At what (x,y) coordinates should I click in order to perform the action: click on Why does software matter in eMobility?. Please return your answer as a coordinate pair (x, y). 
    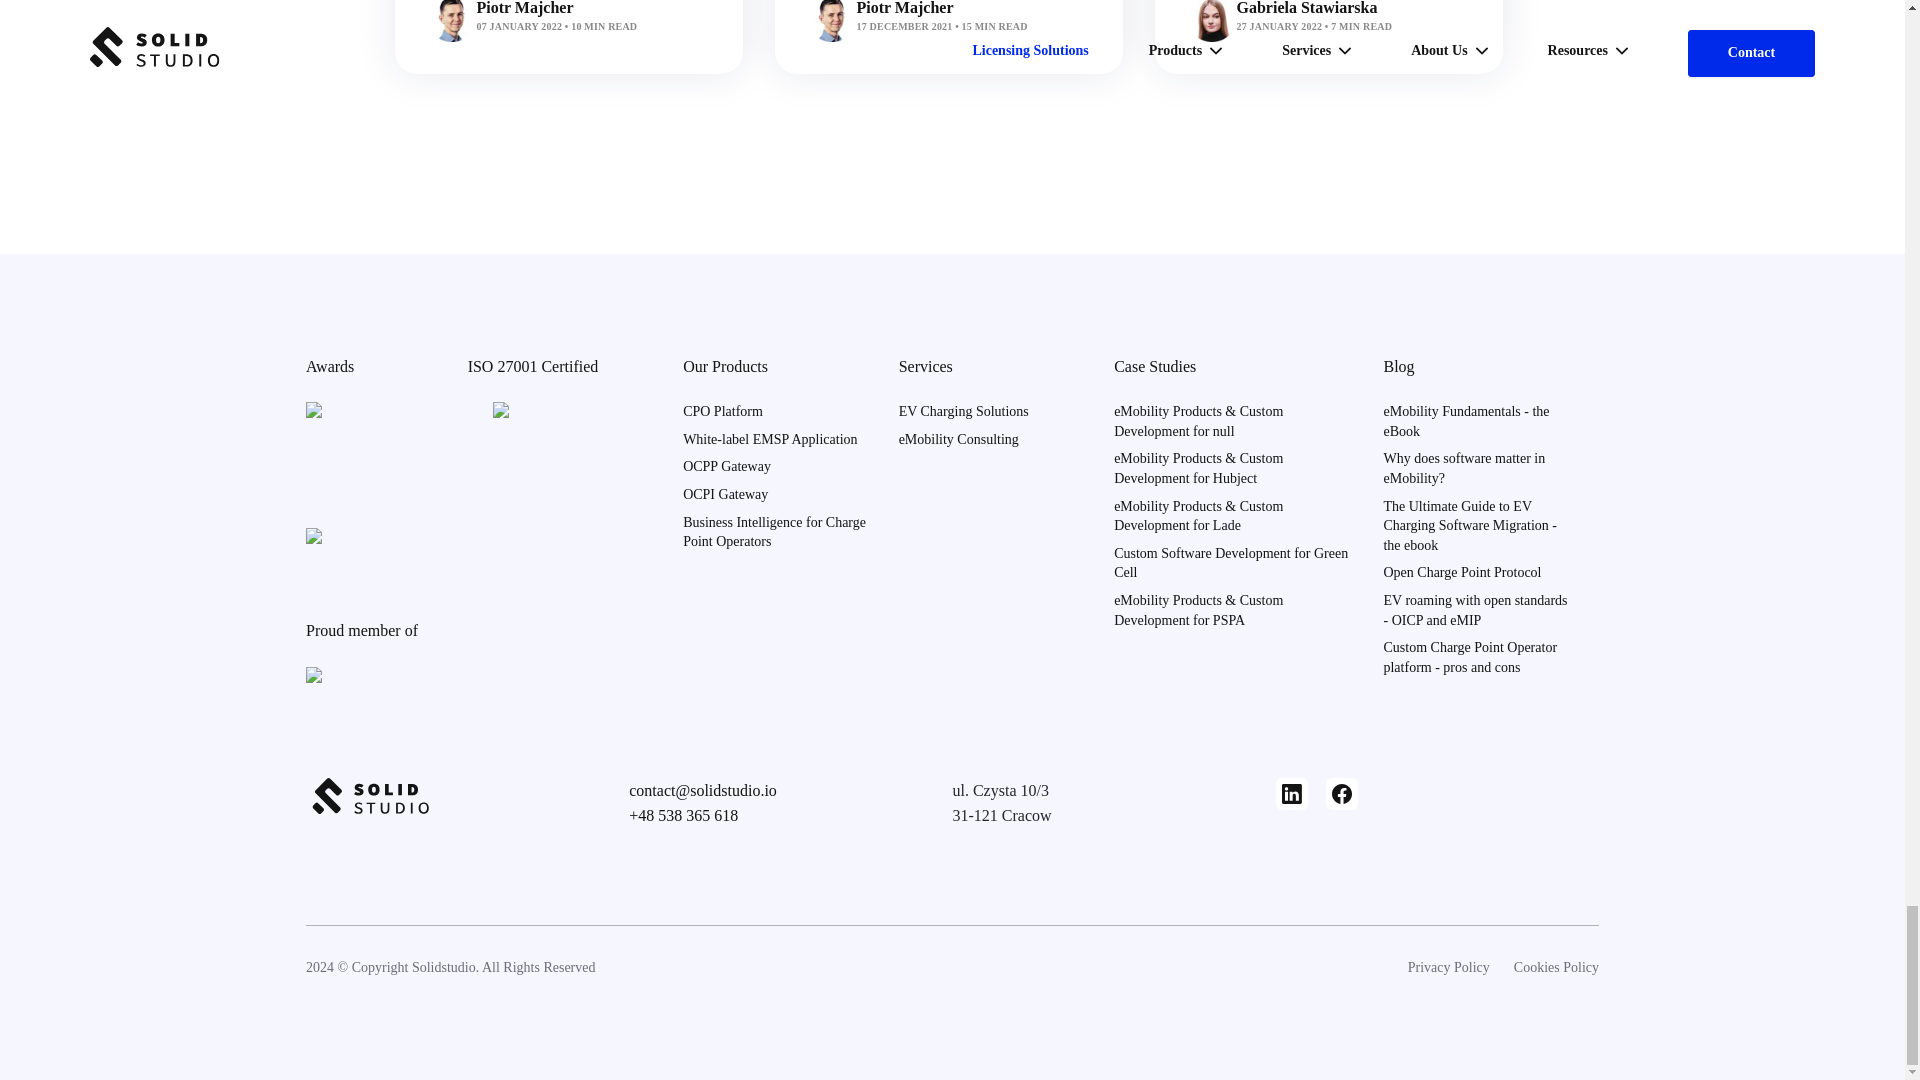
    Looking at the image, I should click on (1464, 468).